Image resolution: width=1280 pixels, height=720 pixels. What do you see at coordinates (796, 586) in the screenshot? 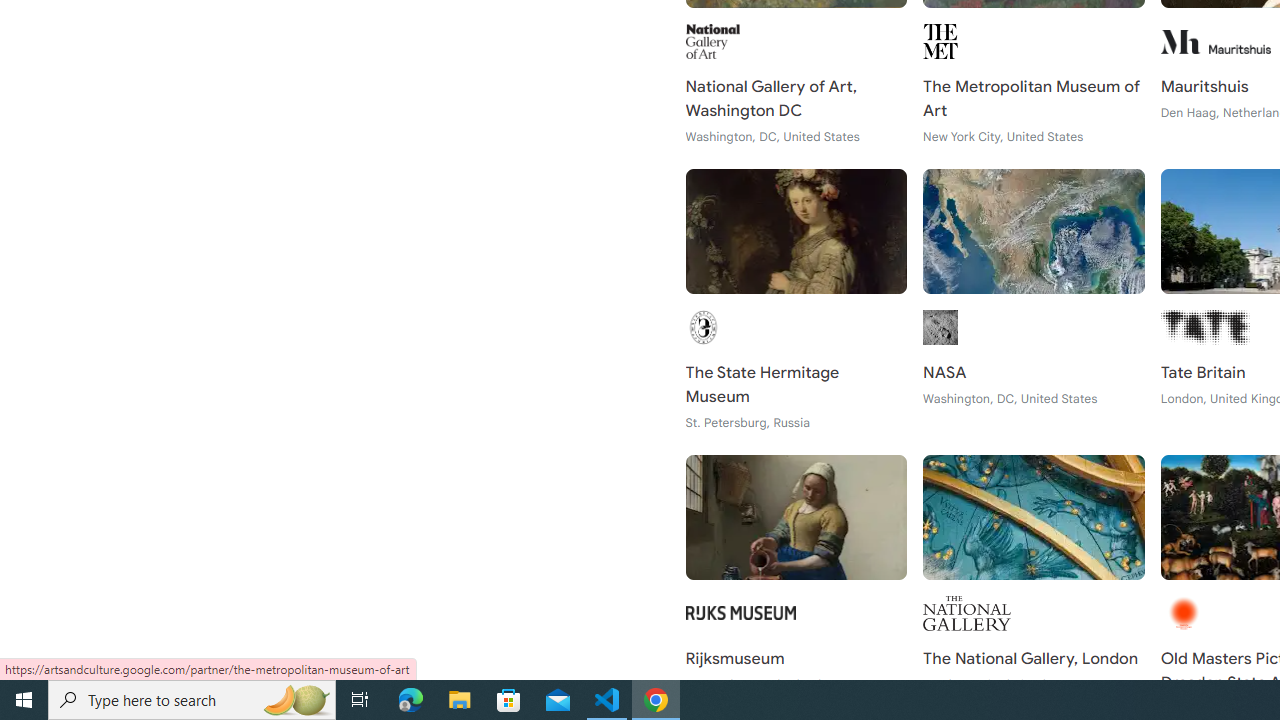
I see `Rijksmuseum Amsterdam, Netherlands` at bounding box center [796, 586].